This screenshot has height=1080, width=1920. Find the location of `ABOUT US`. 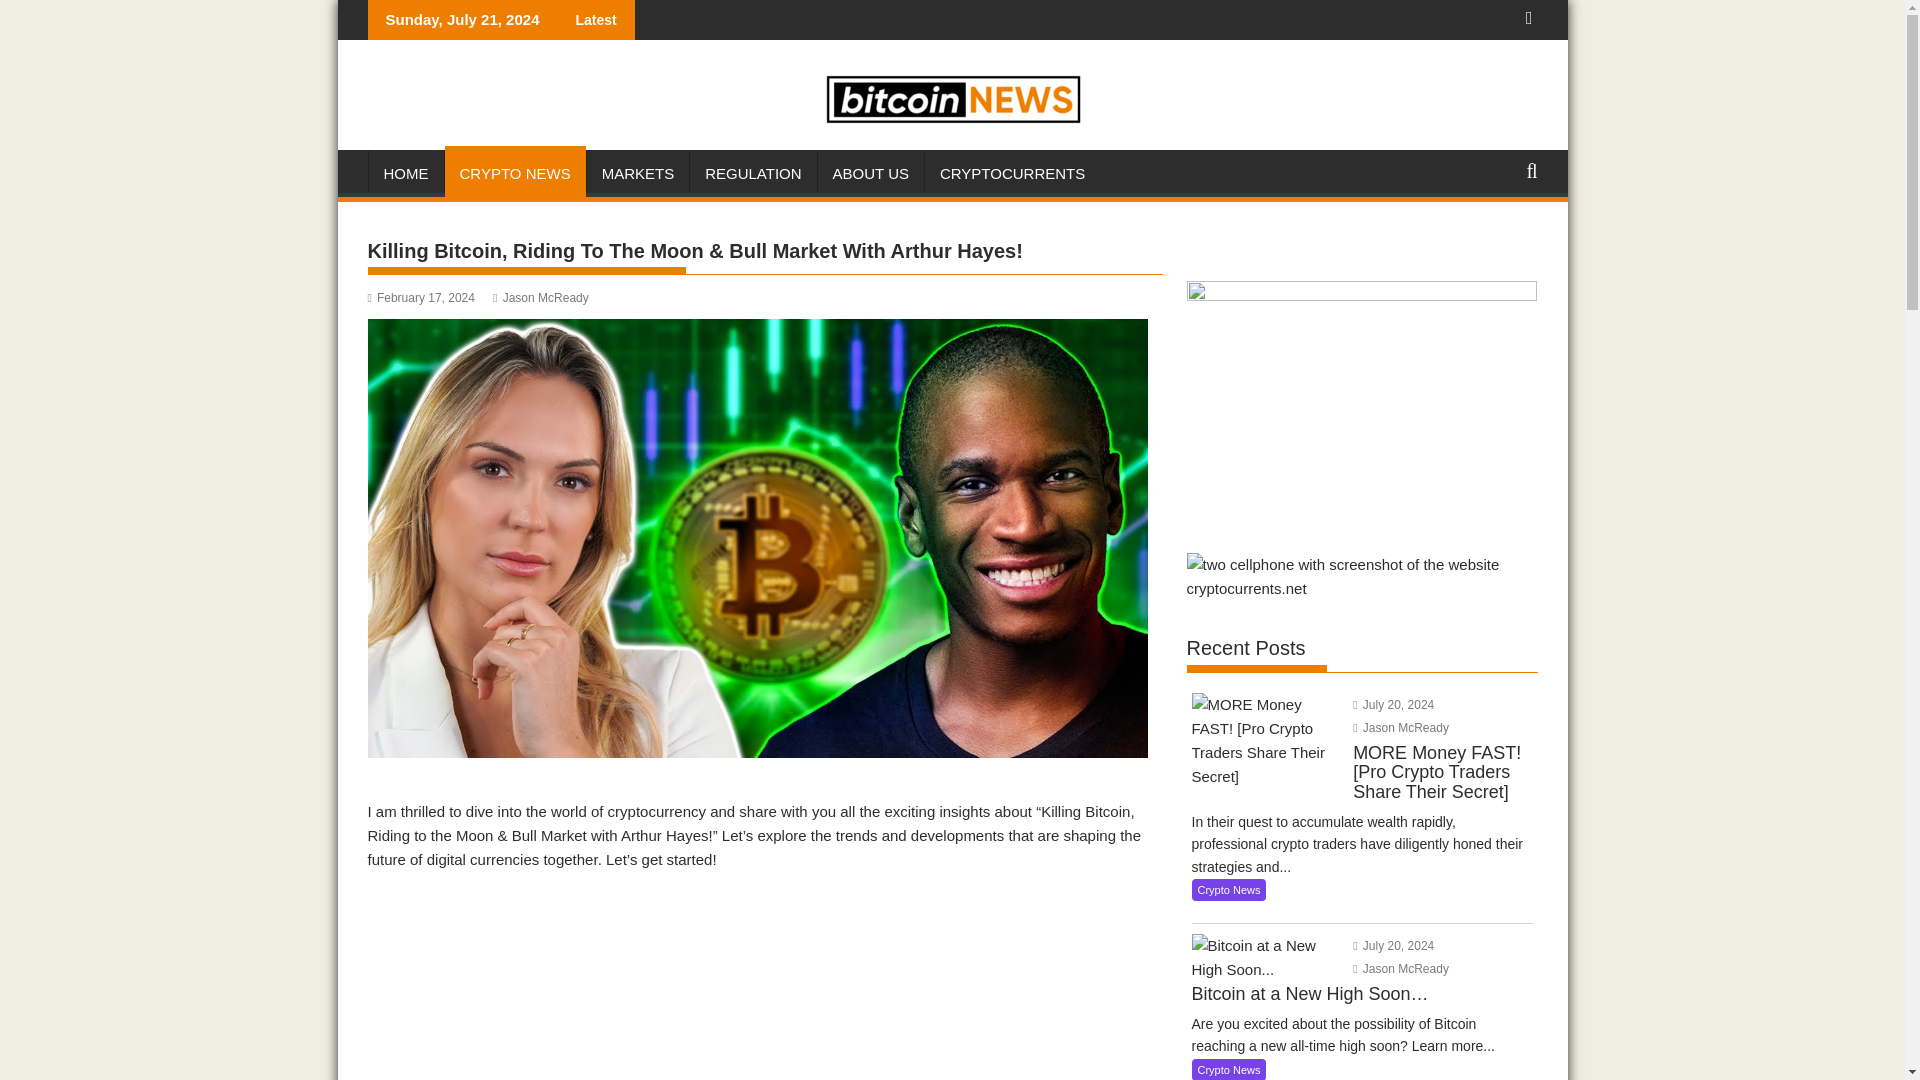

ABOUT US is located at coordinates (870, 174).